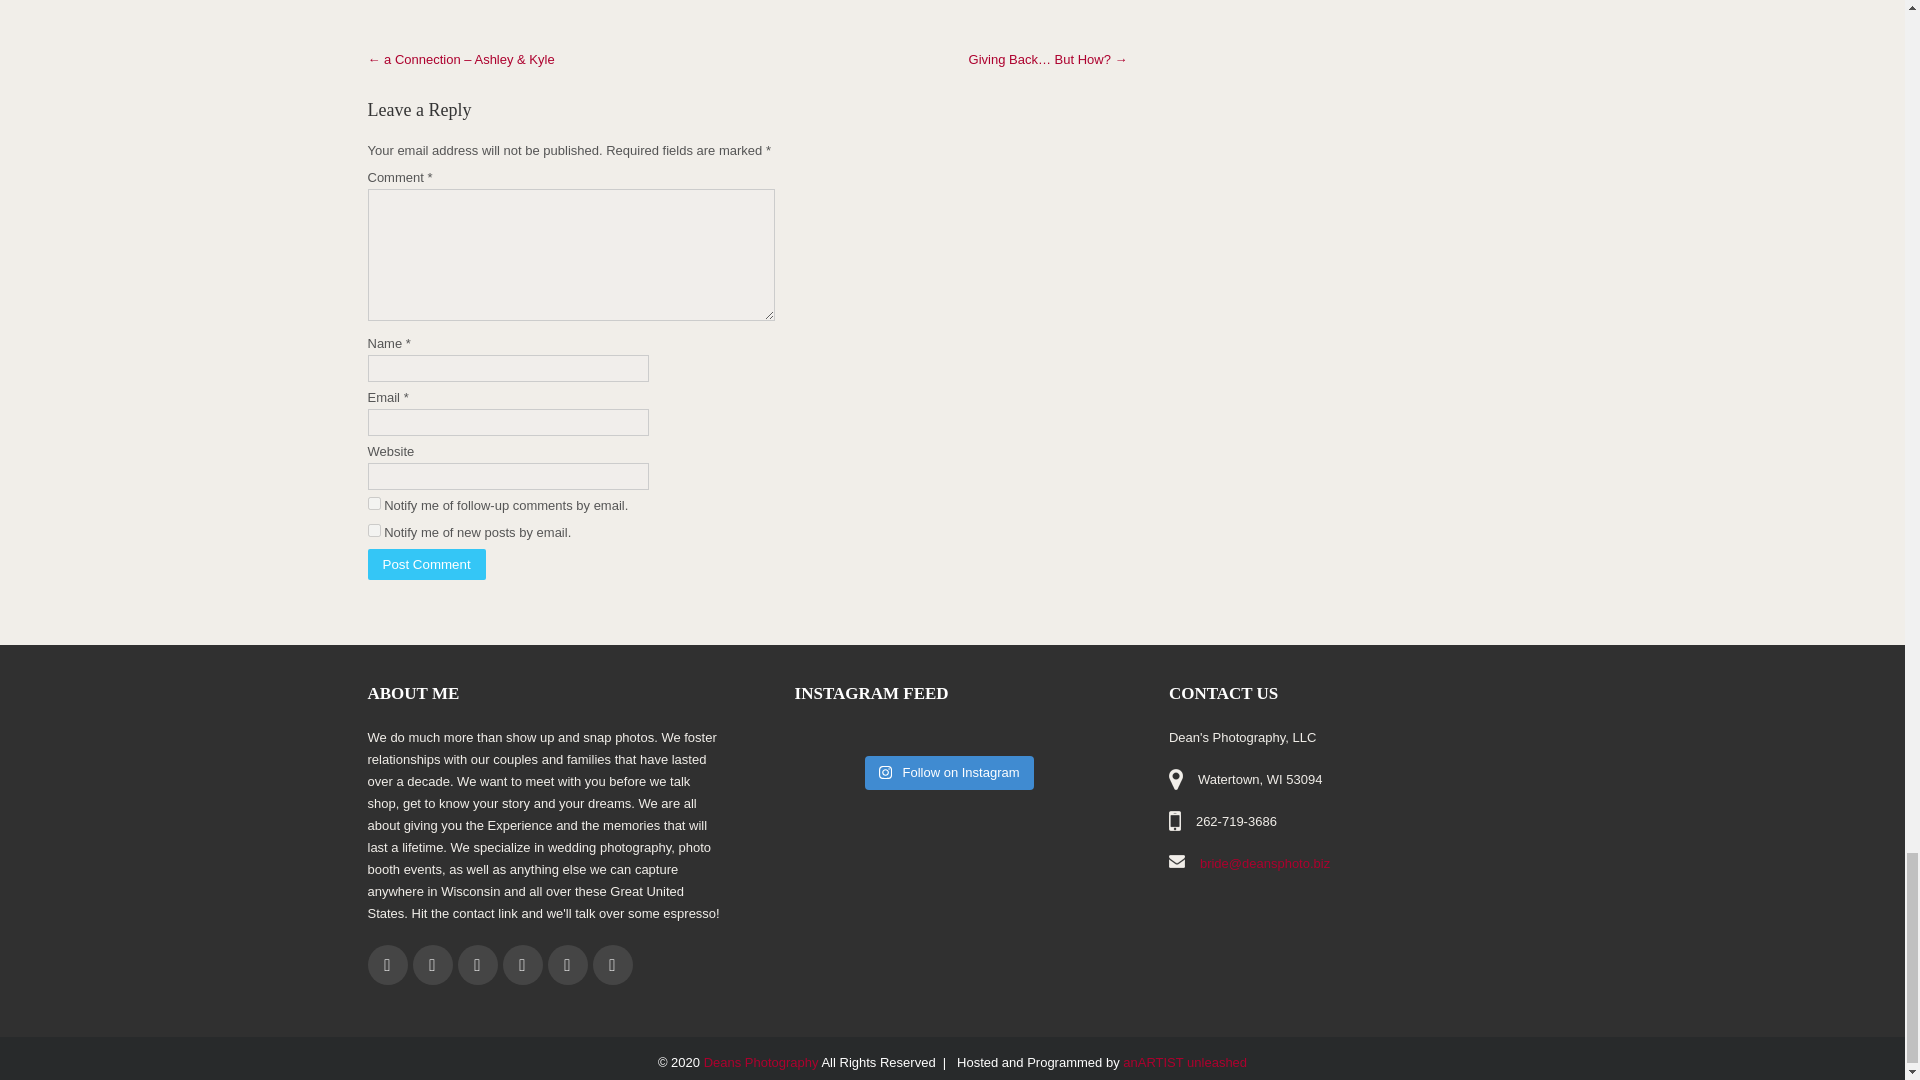  Describe the element at coordinates (611, 964) in the screenshot. I see `youtube` at that location.